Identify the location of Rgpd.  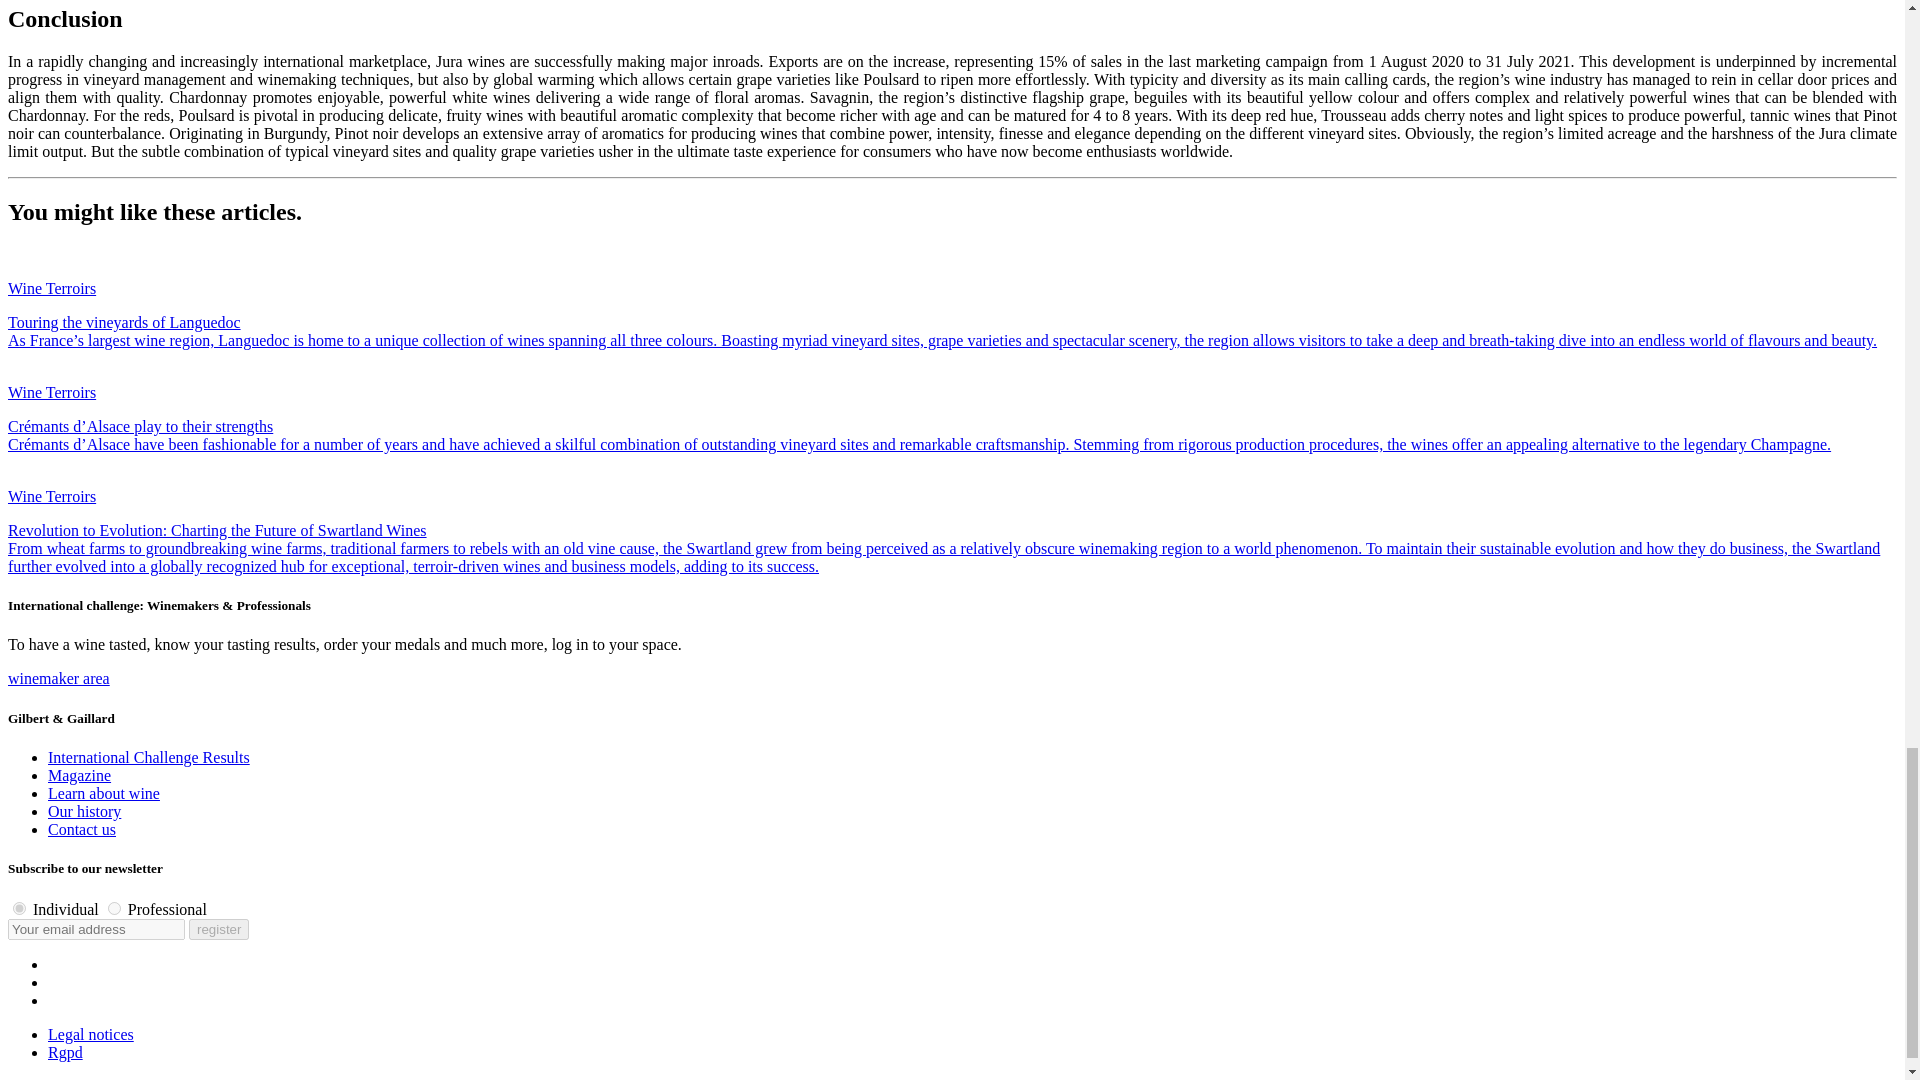
(65, 1052).